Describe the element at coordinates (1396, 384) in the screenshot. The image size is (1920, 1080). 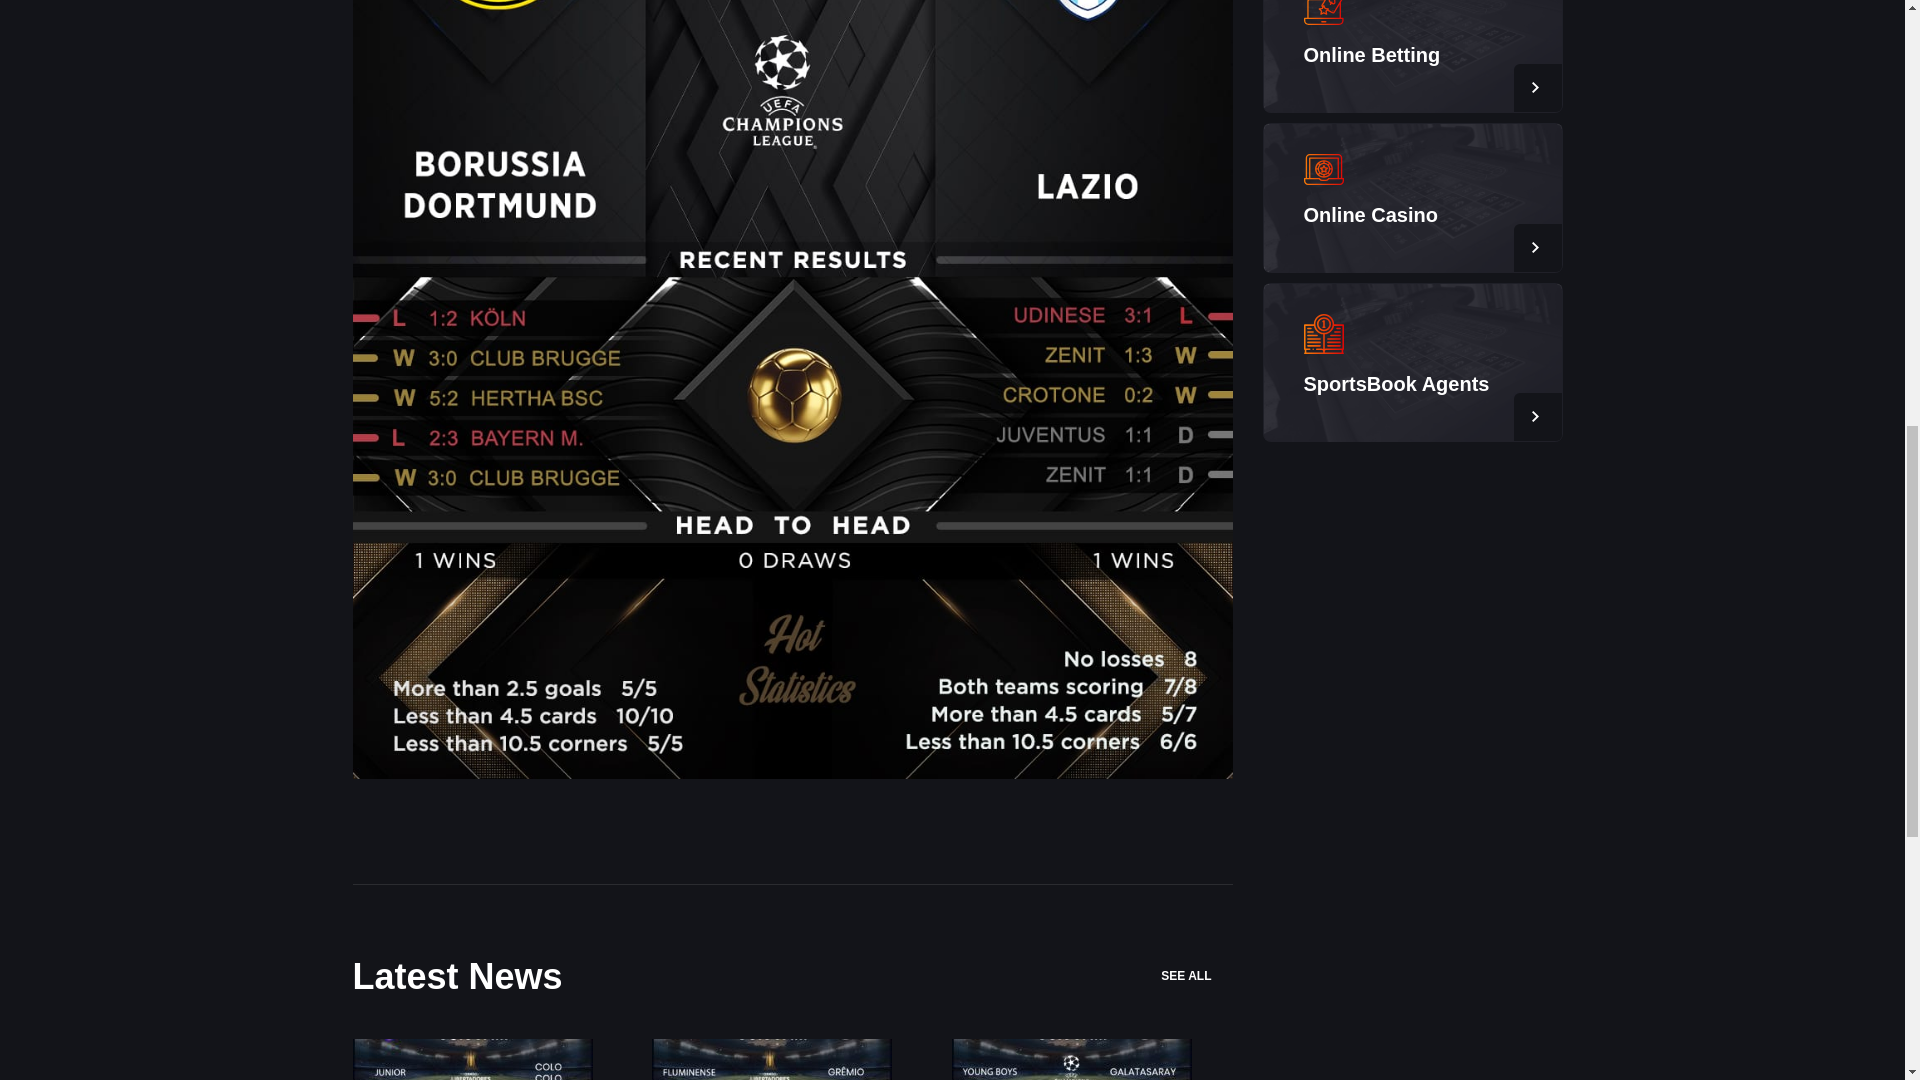
I see `SportsBook Agents` at that location.